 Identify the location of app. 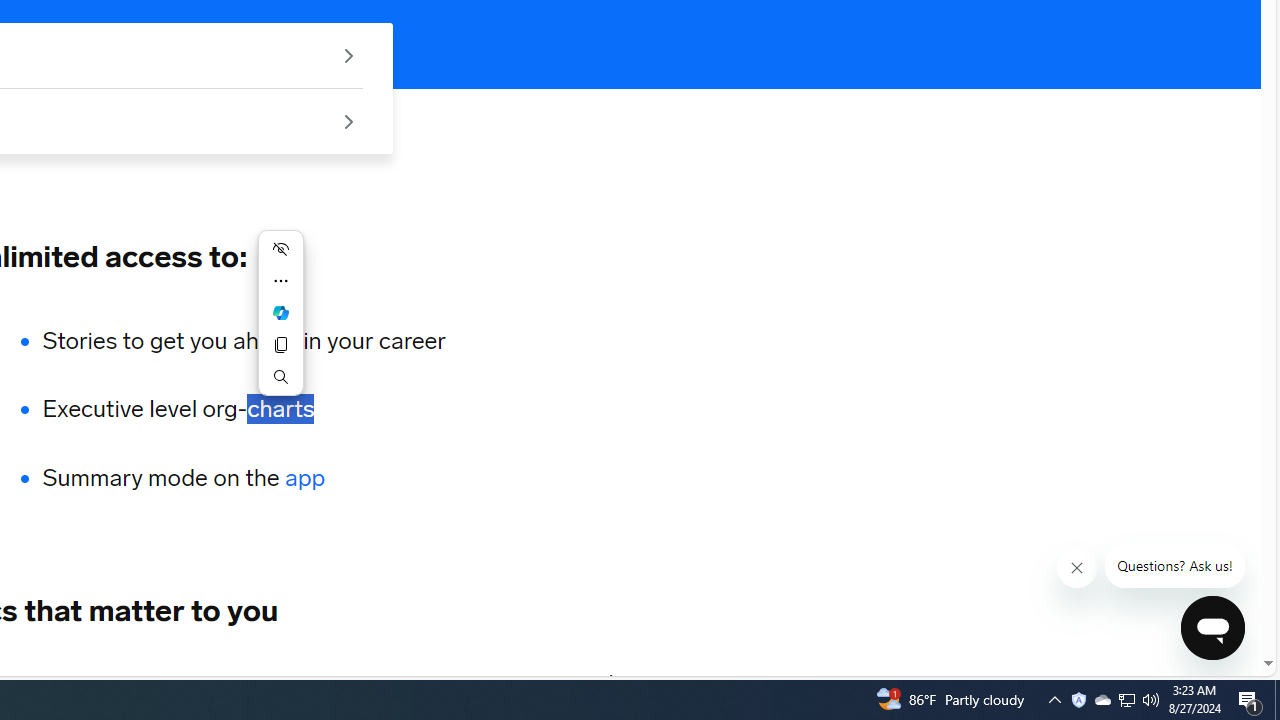
(306, 478).